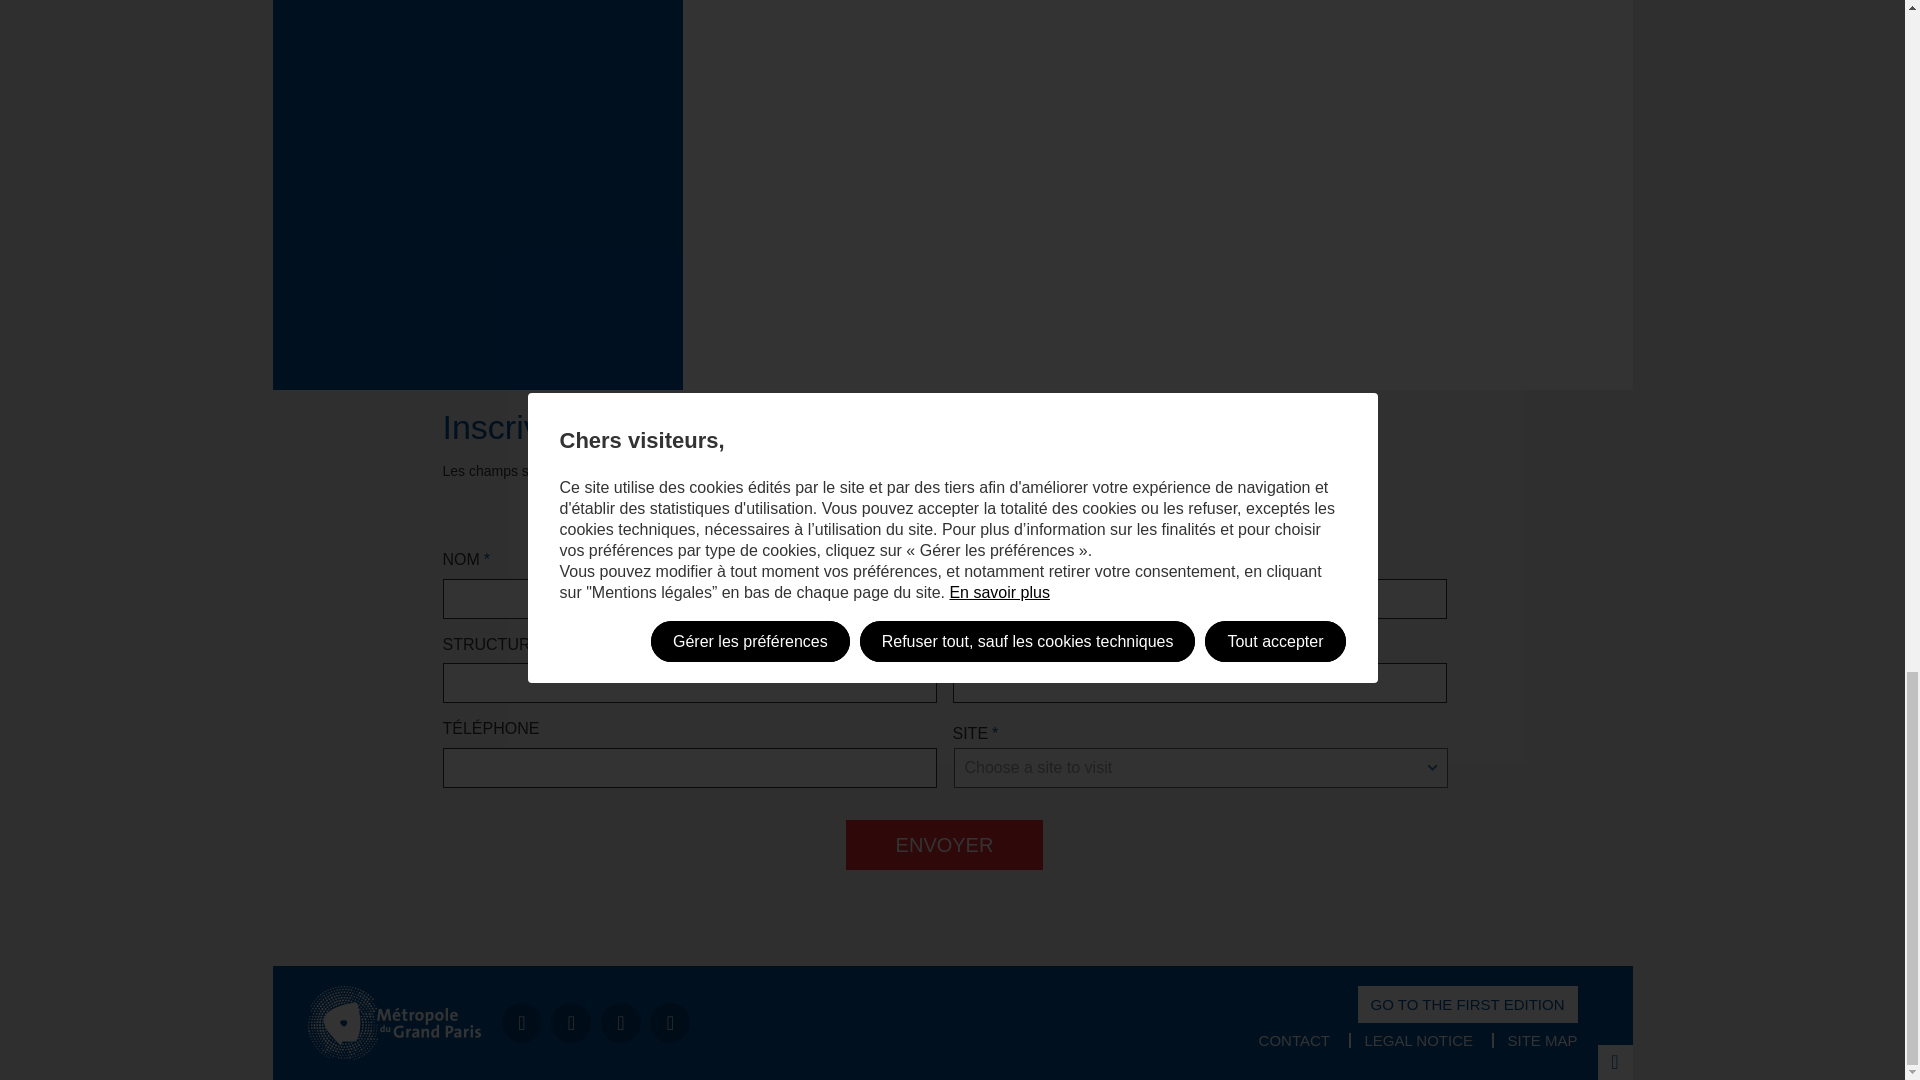 Image resolution: width=1920 pixels, height=1080 pixels. I want to click on Envoyer, so click(945, 844).